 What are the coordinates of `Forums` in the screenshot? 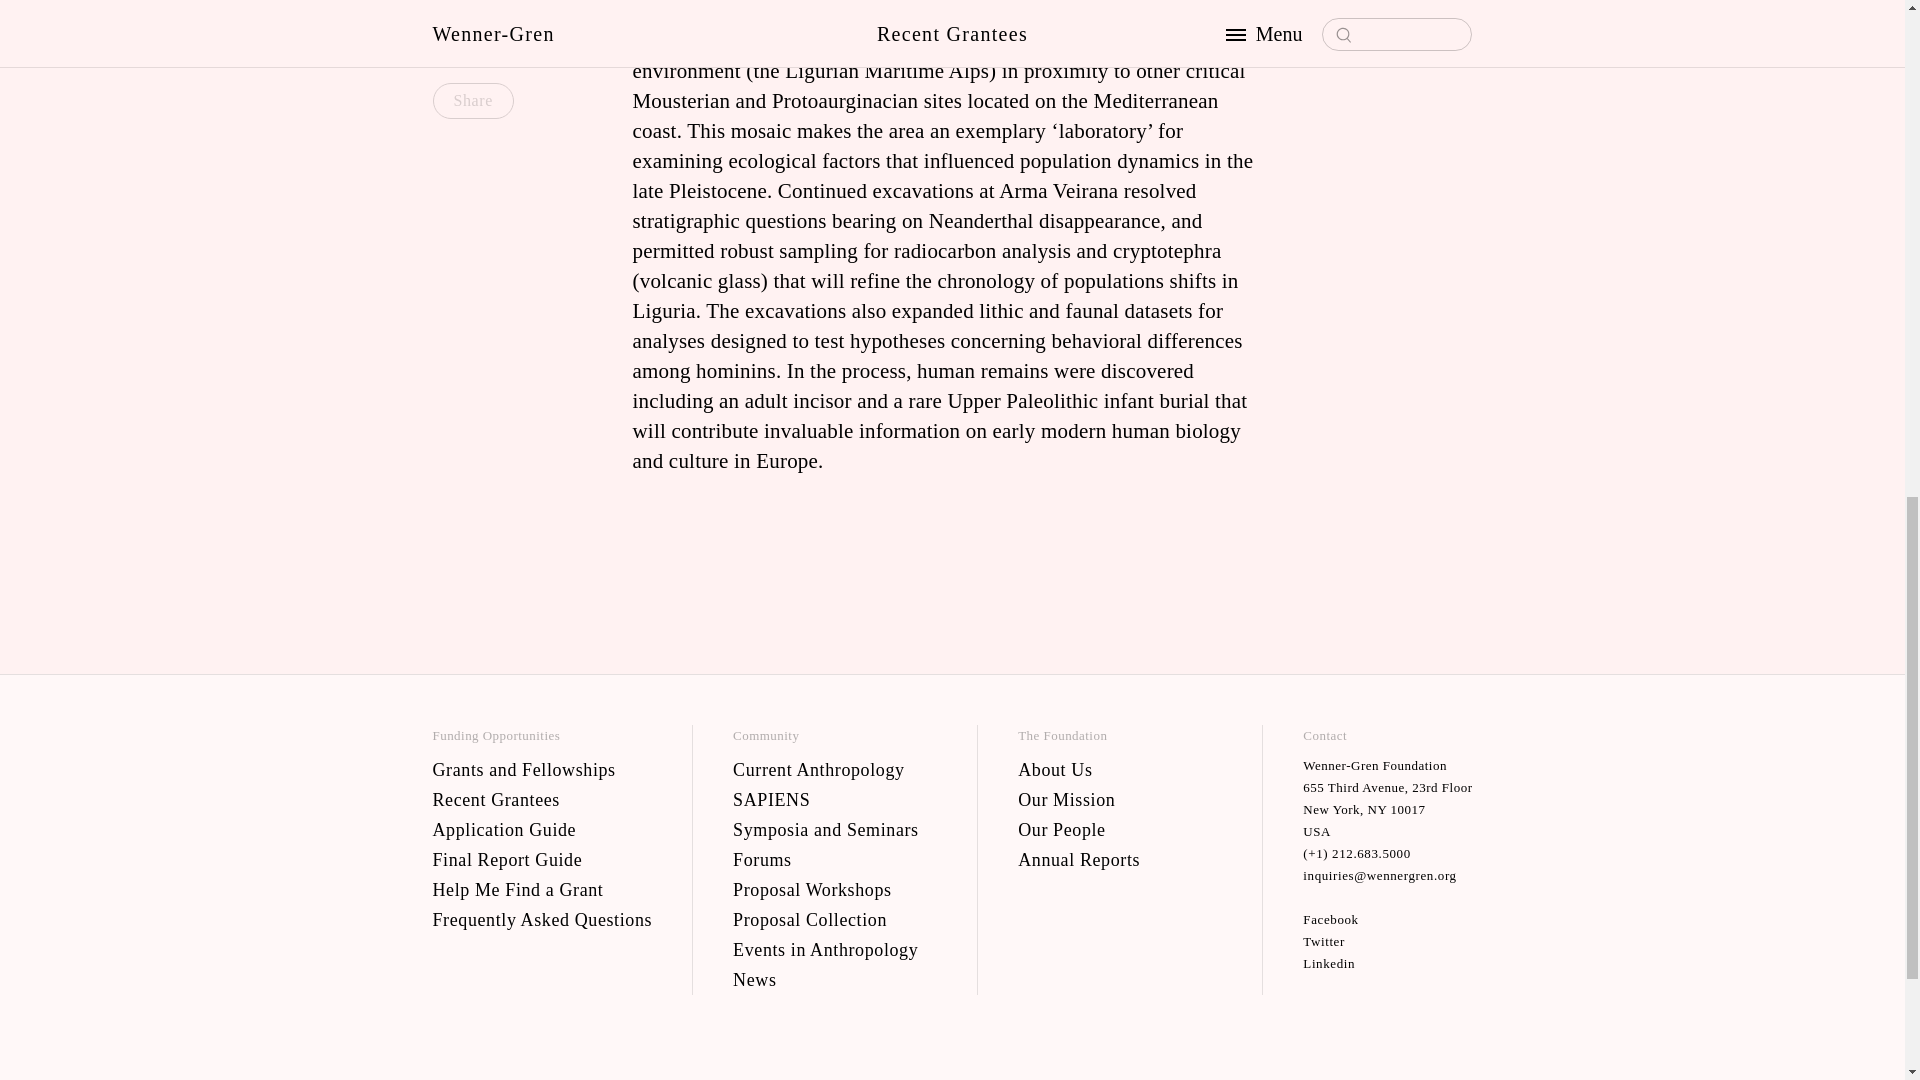 It's located at (834, 858).